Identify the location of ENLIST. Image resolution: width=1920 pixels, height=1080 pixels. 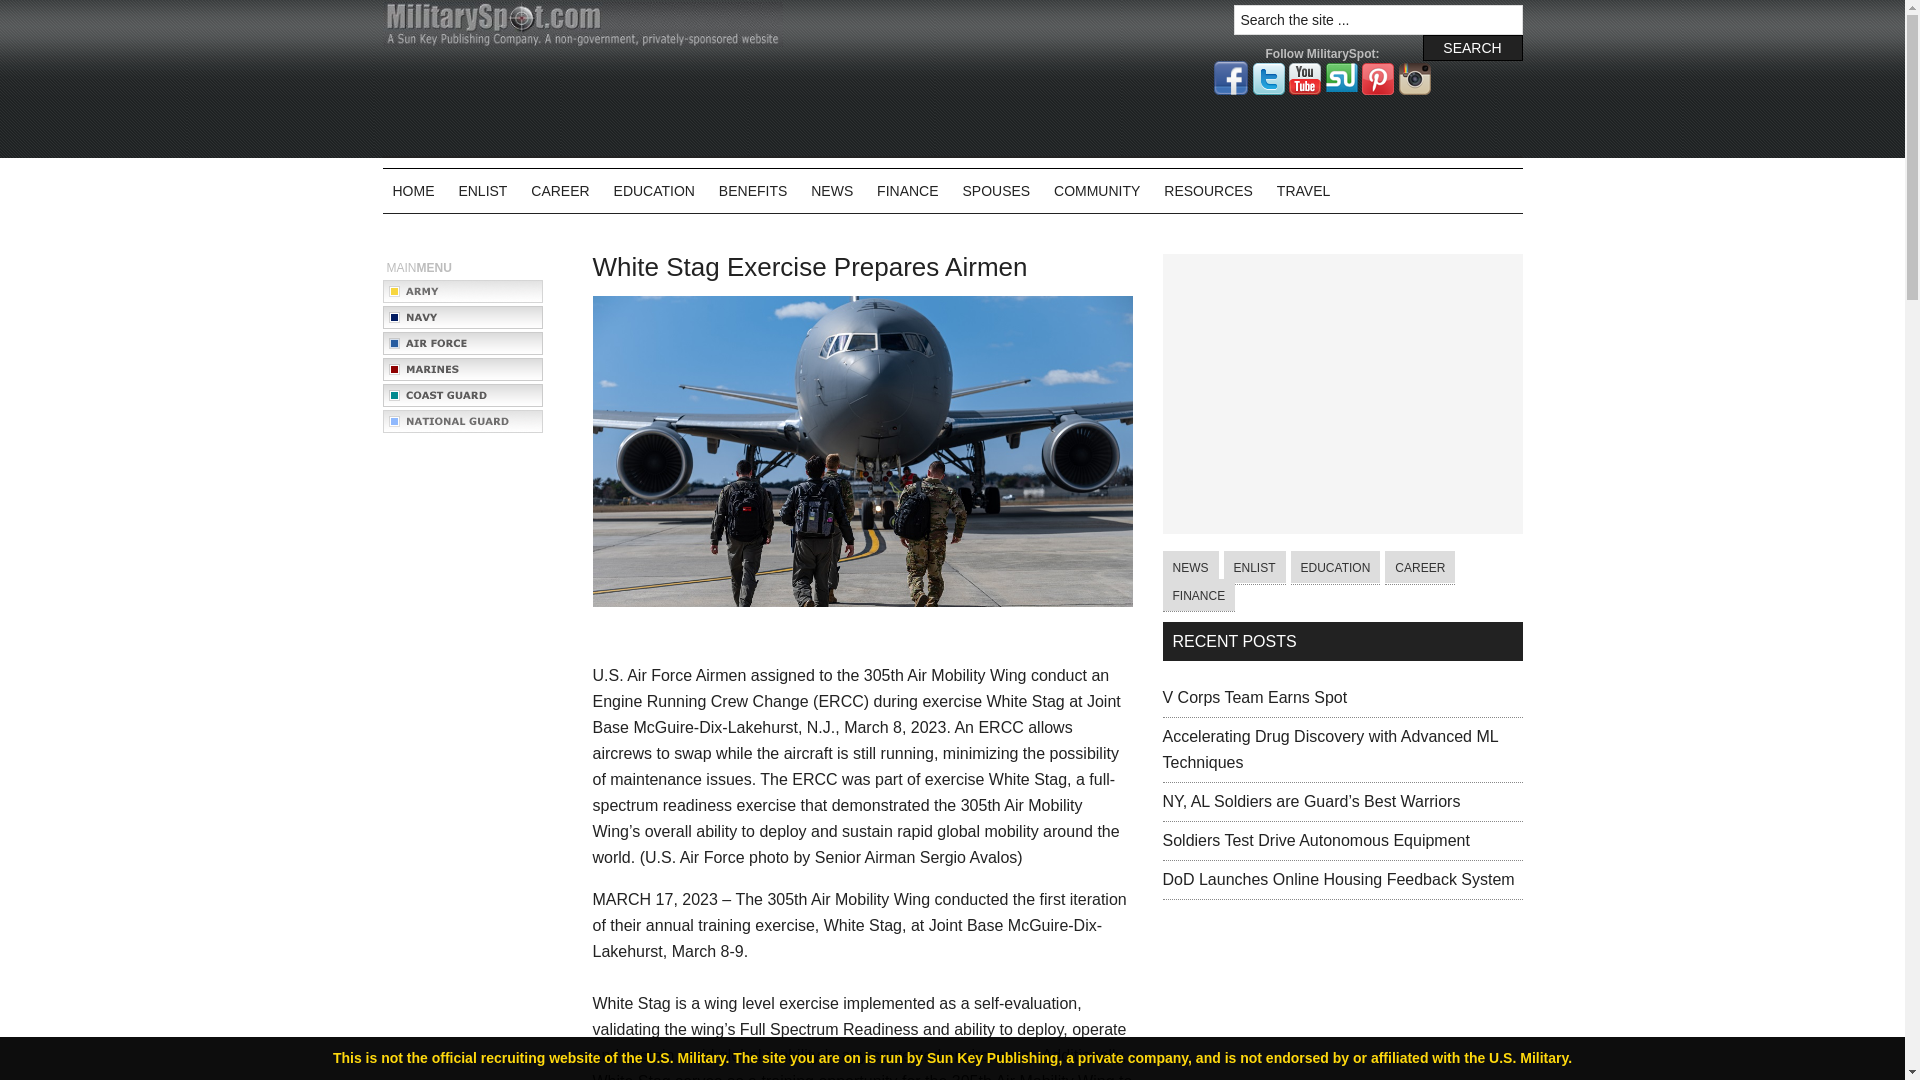
(482, 190).